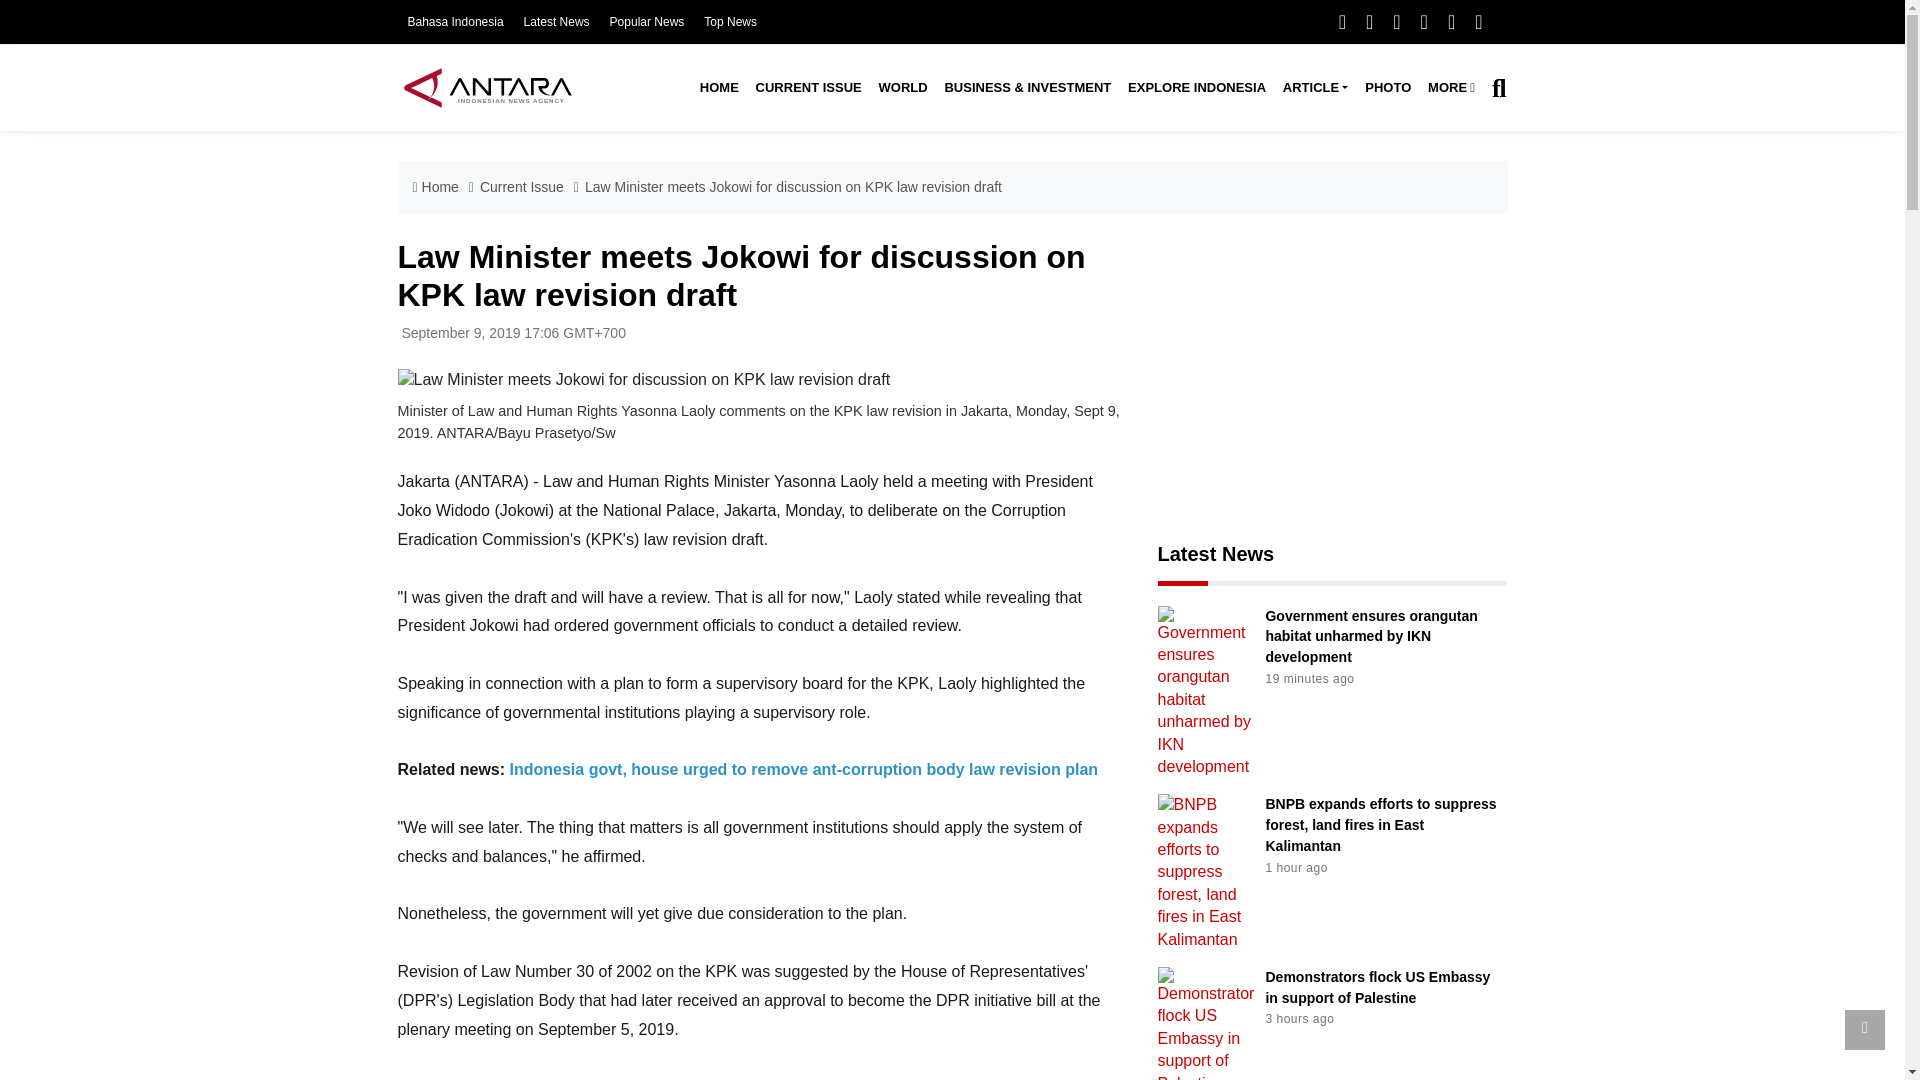 This screenshot has width=1920, height=1080. Describe the element at coordinates (808, 88) in the screenshot. I see `CURRENT ISSUE` at that location.